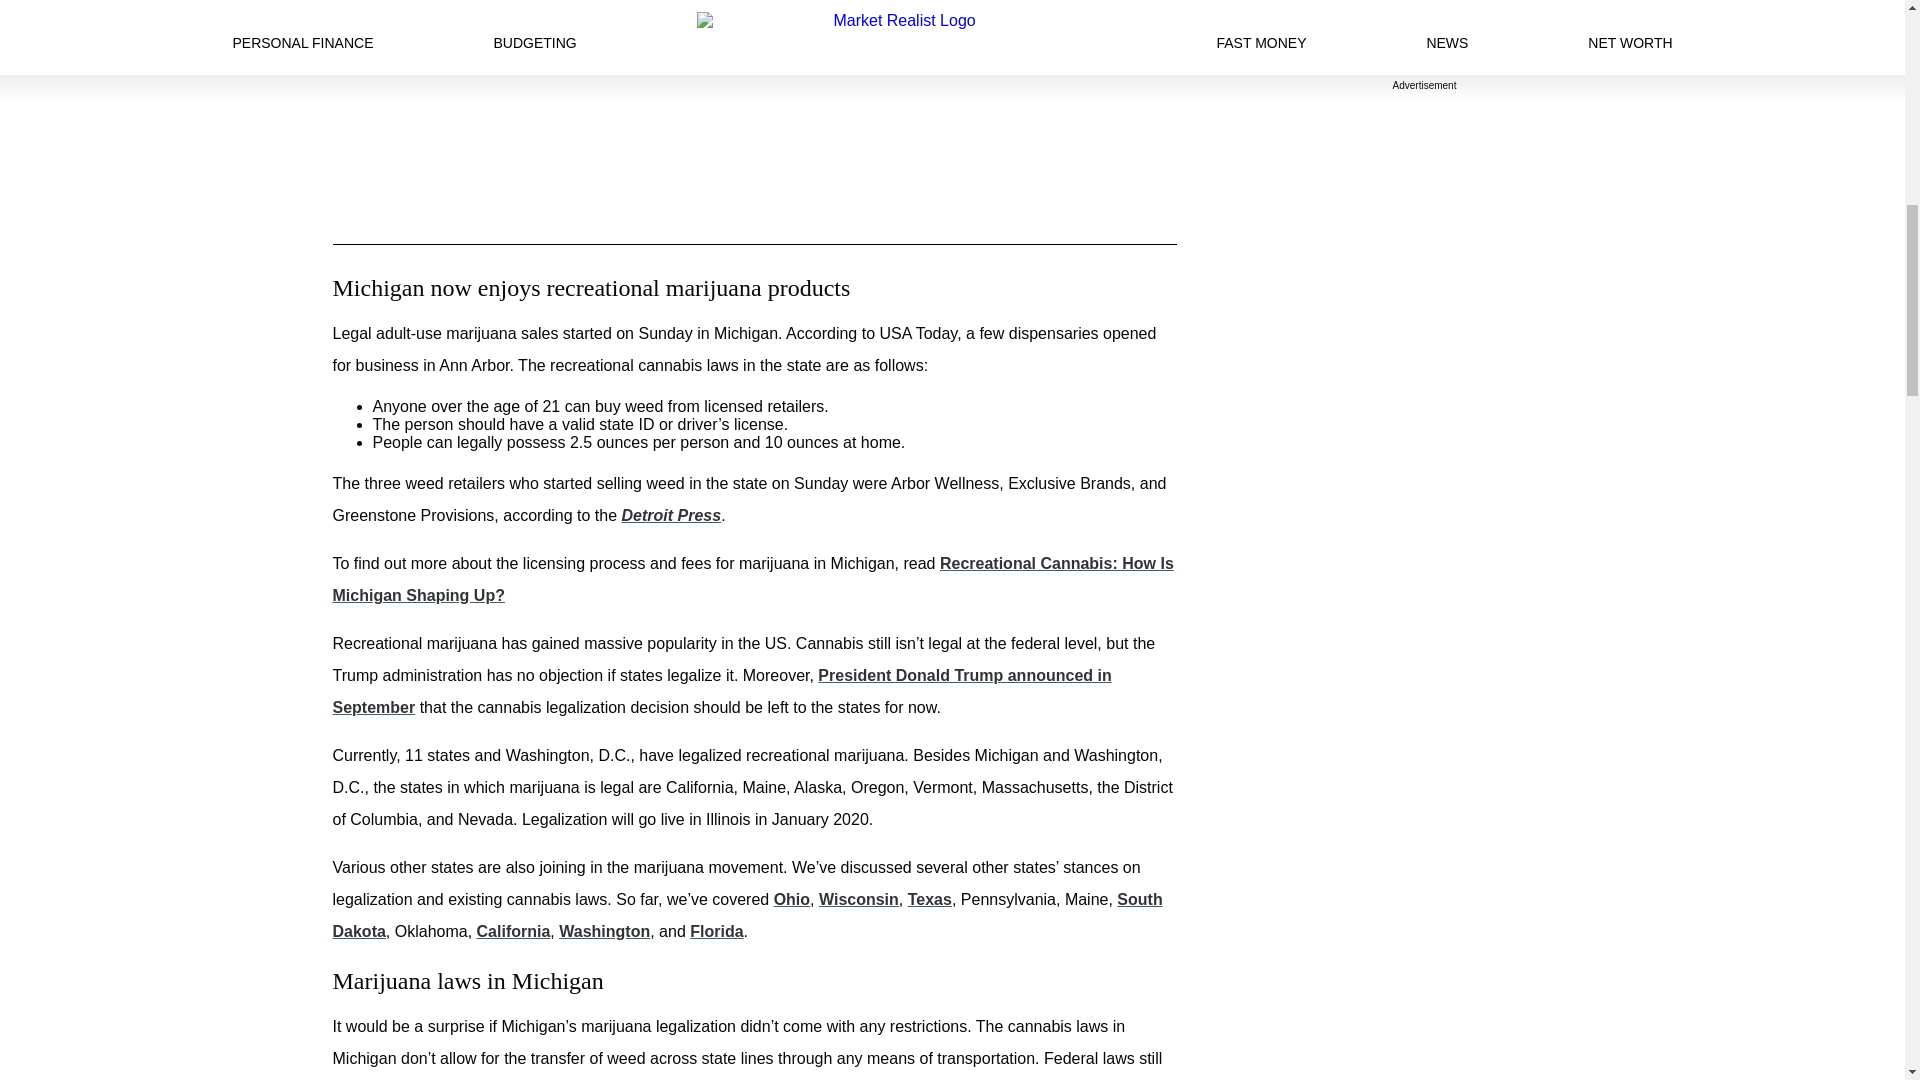 This screenshot has height=1080, width=1920. What do you see at coordinates (858, 900) in the screenshot?
I see `Wisconsin` at bounding box center [858, 900].